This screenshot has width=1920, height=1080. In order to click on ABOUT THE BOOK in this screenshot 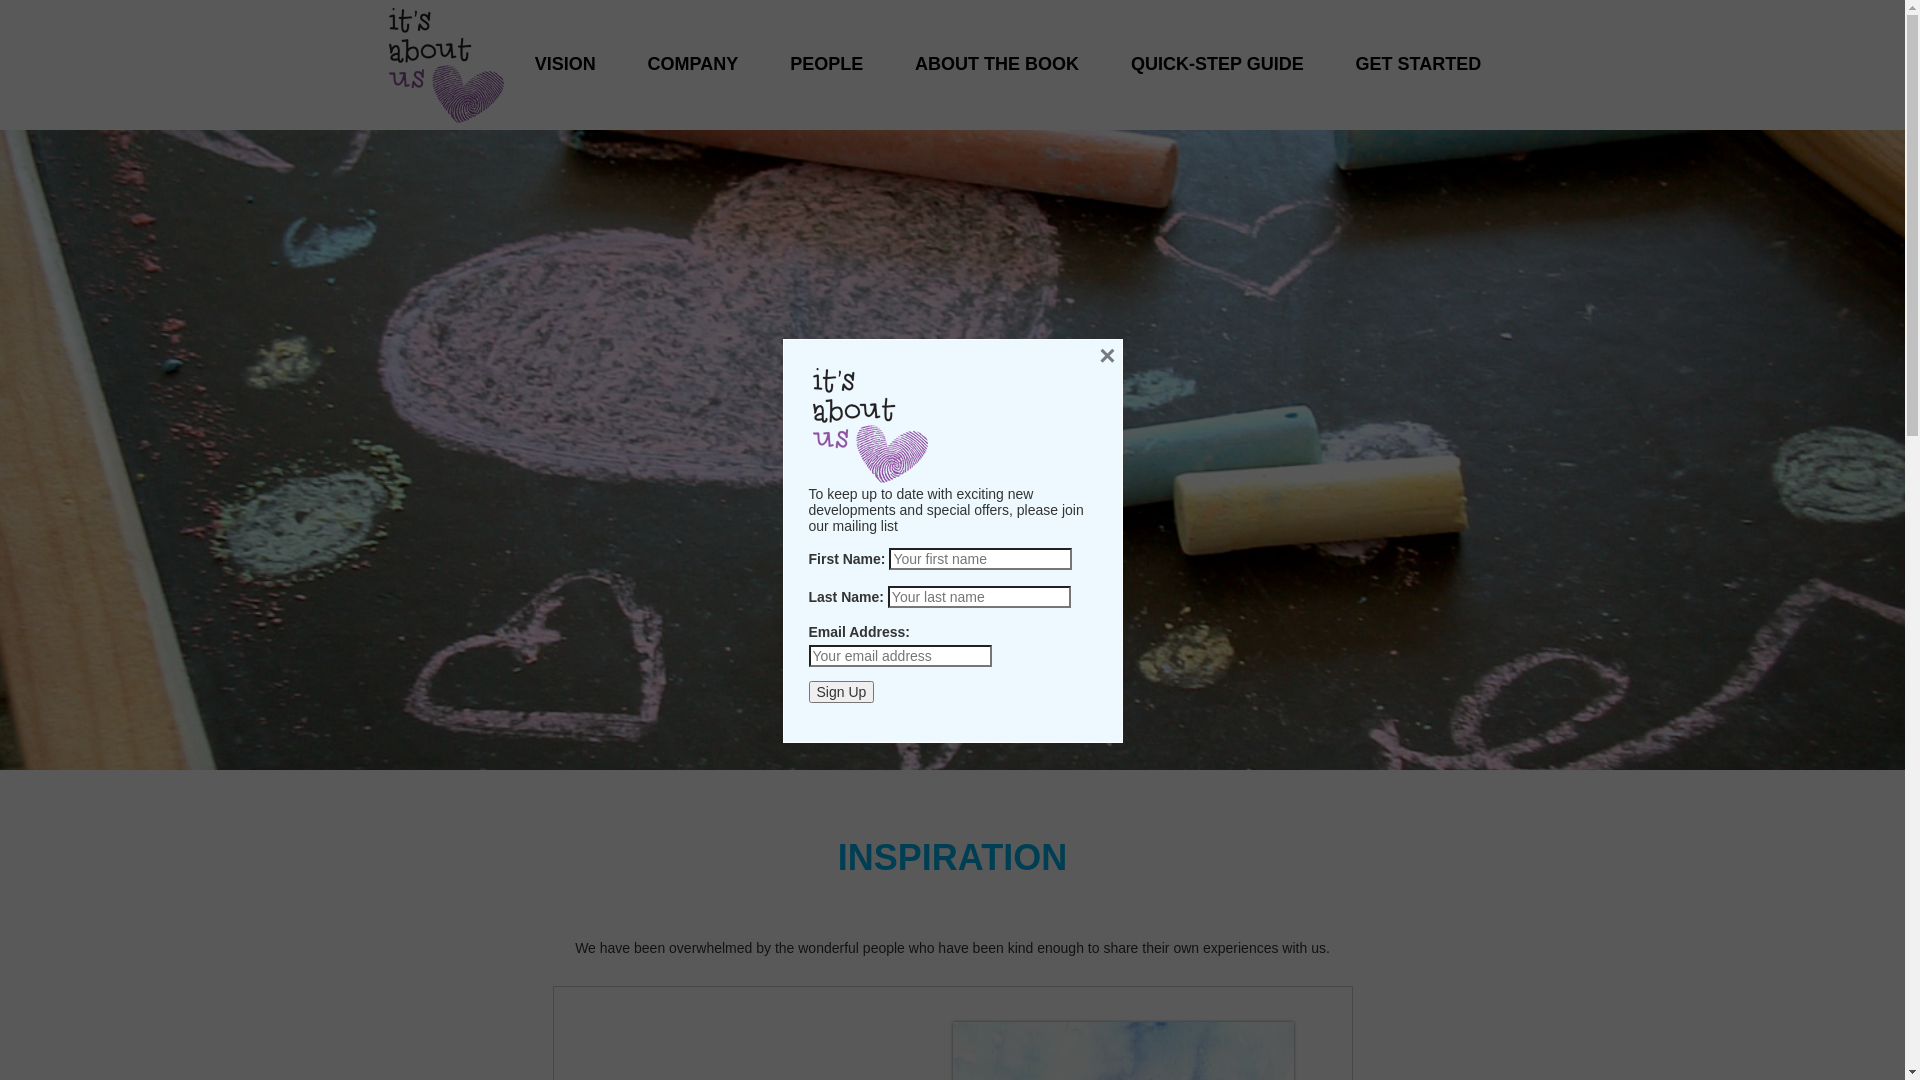, I will do `click(997, 44)`.